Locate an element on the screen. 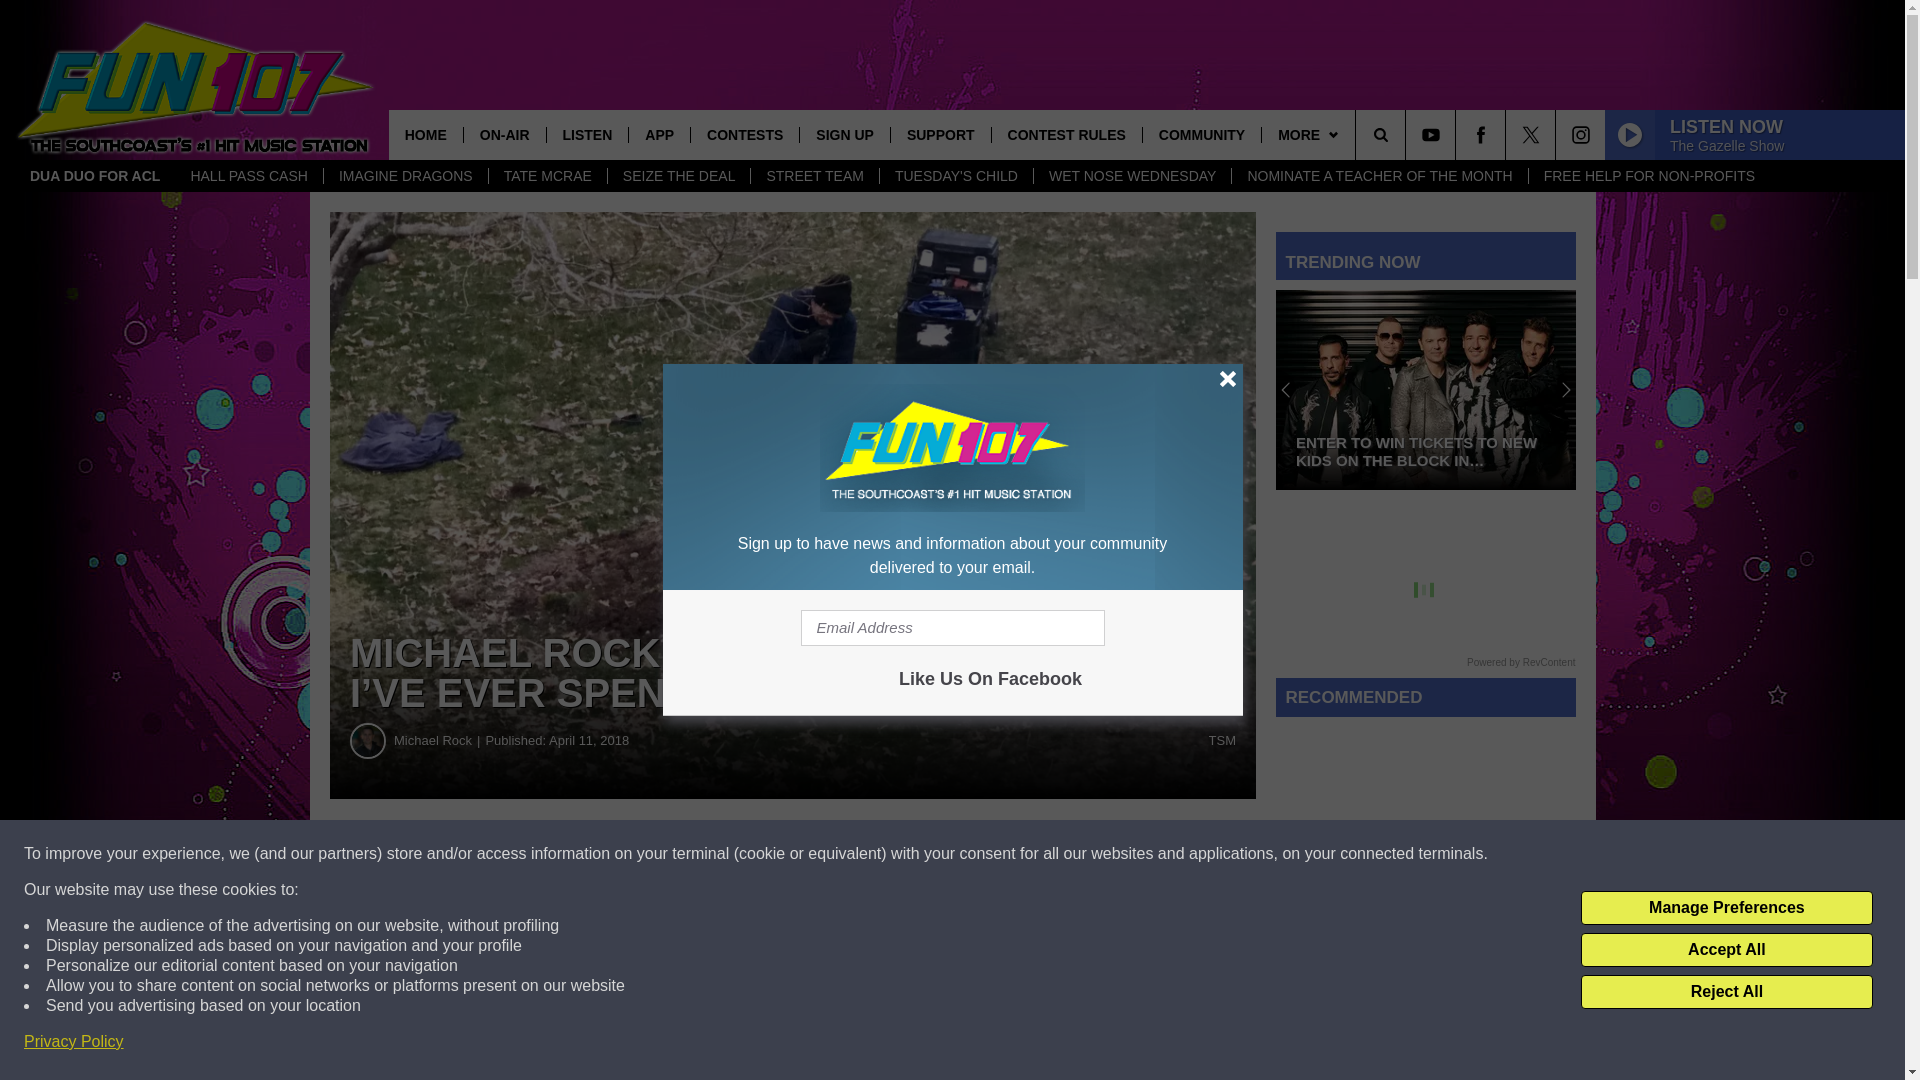 This screenshot has width=1920, height=1080. Privacy Policy is located at coordinates (74, 1042).